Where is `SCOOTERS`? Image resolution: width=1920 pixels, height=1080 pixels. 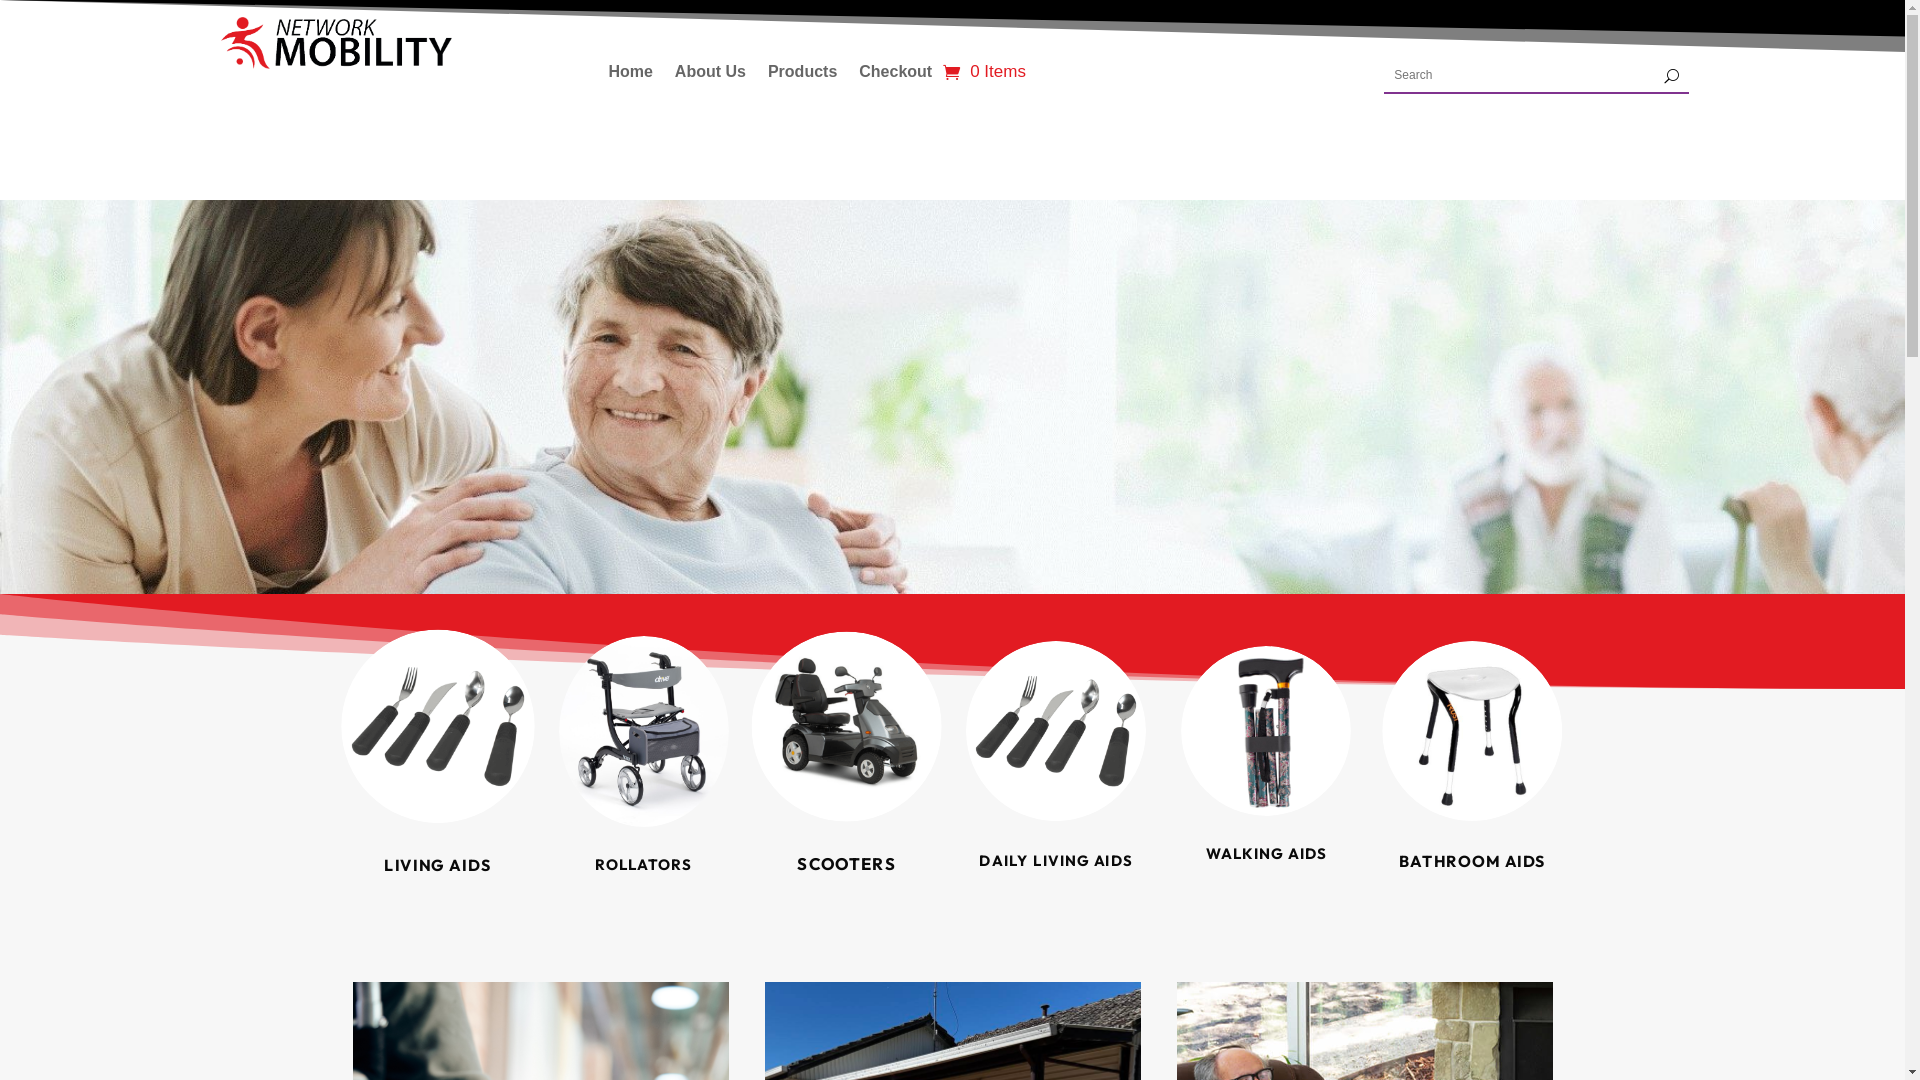
SCOOTERS is located at coordinates (841, 862).